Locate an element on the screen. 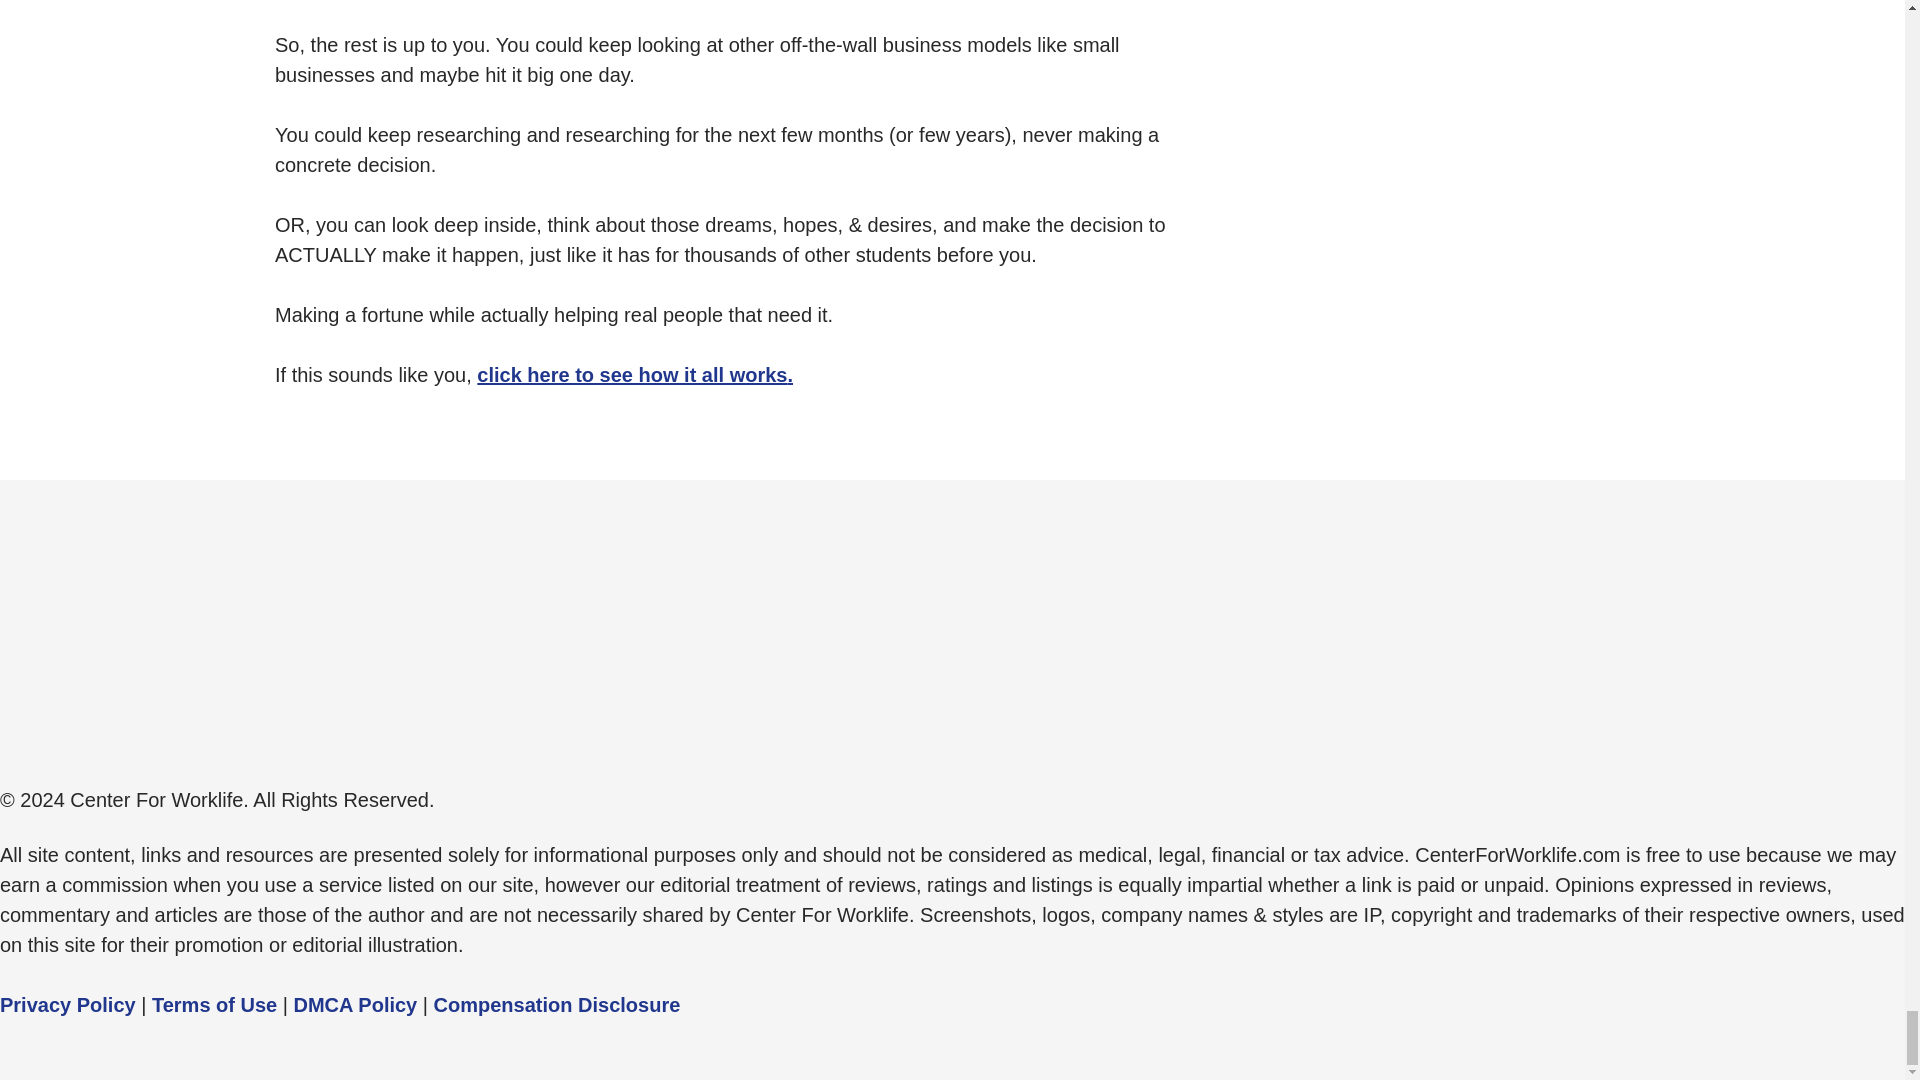 The height and width of the screenshot is (1080, 1920). Compensation Disclosure is located at coordinates (557, 1004).